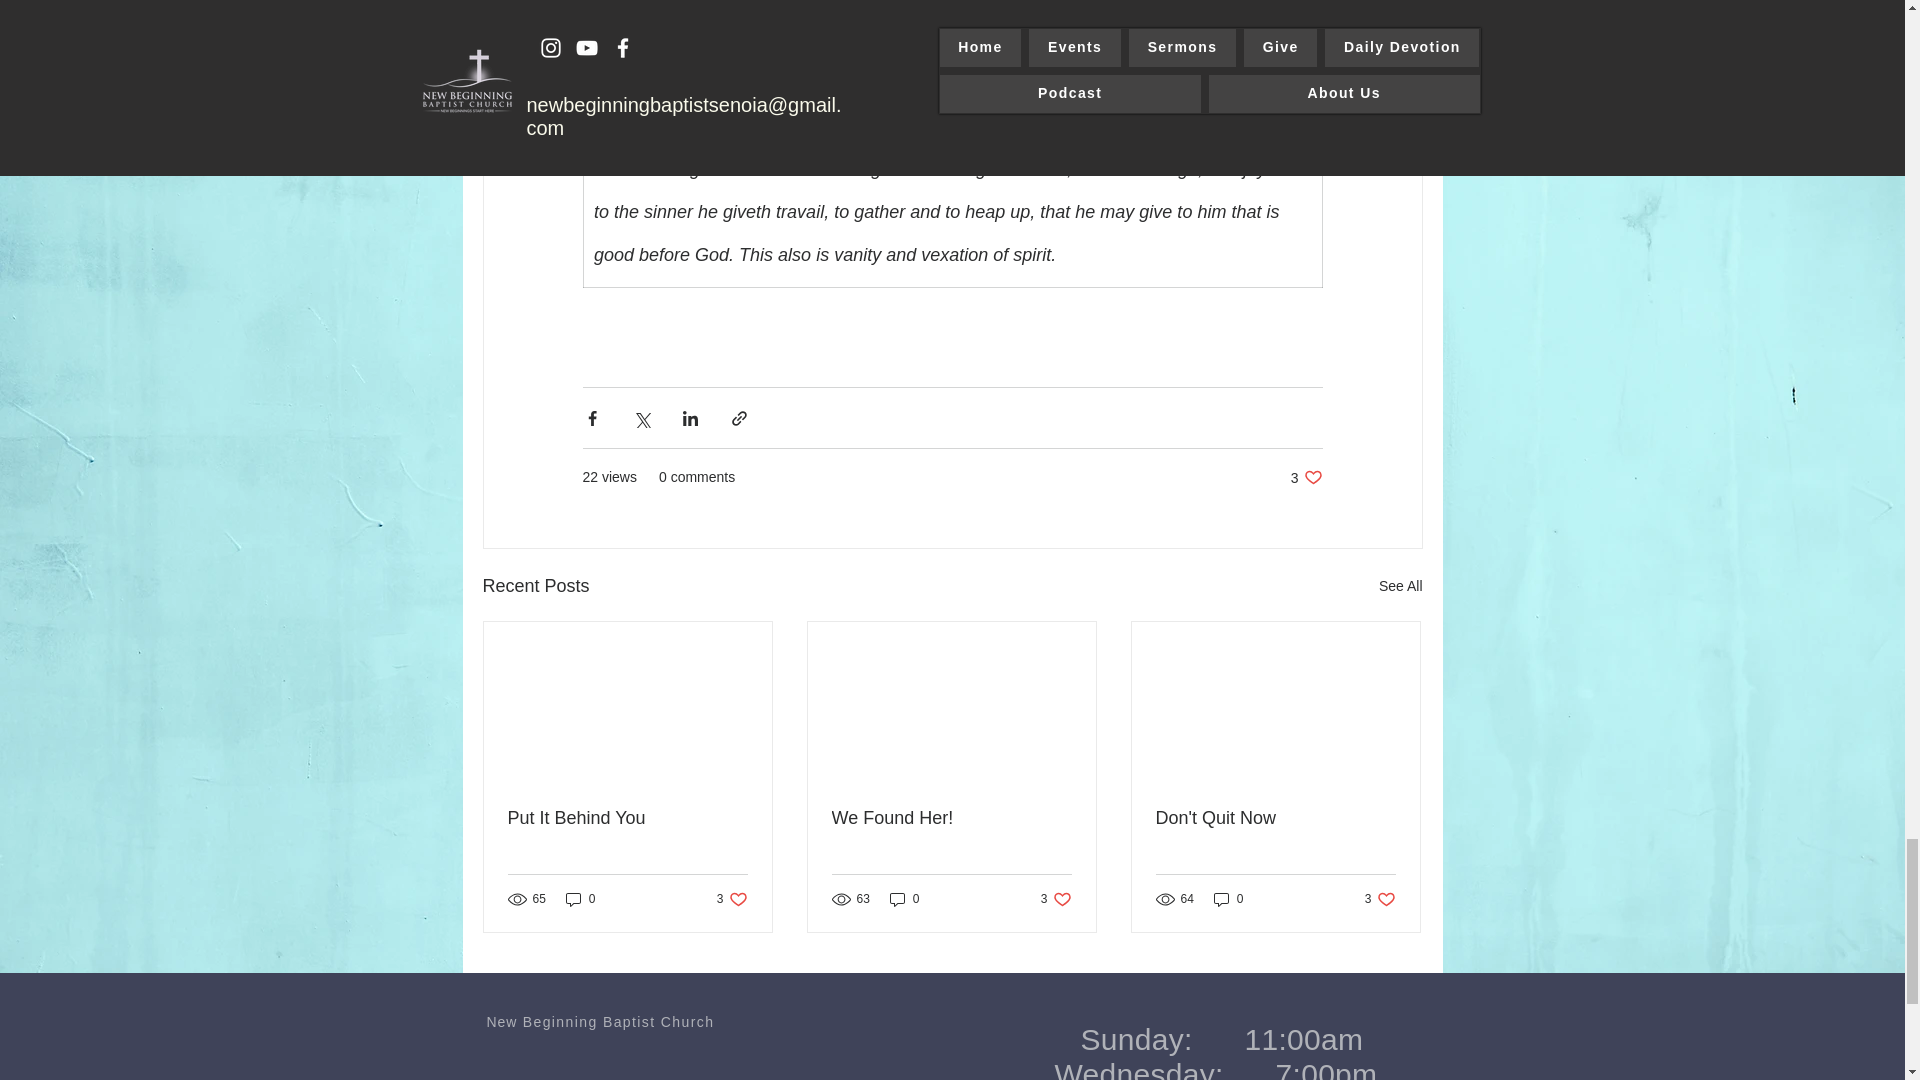 This screenshot has height=1080, width=1920. Describe the element at coordinates (1380, 899) in the screenshot. I see `0` at that location.